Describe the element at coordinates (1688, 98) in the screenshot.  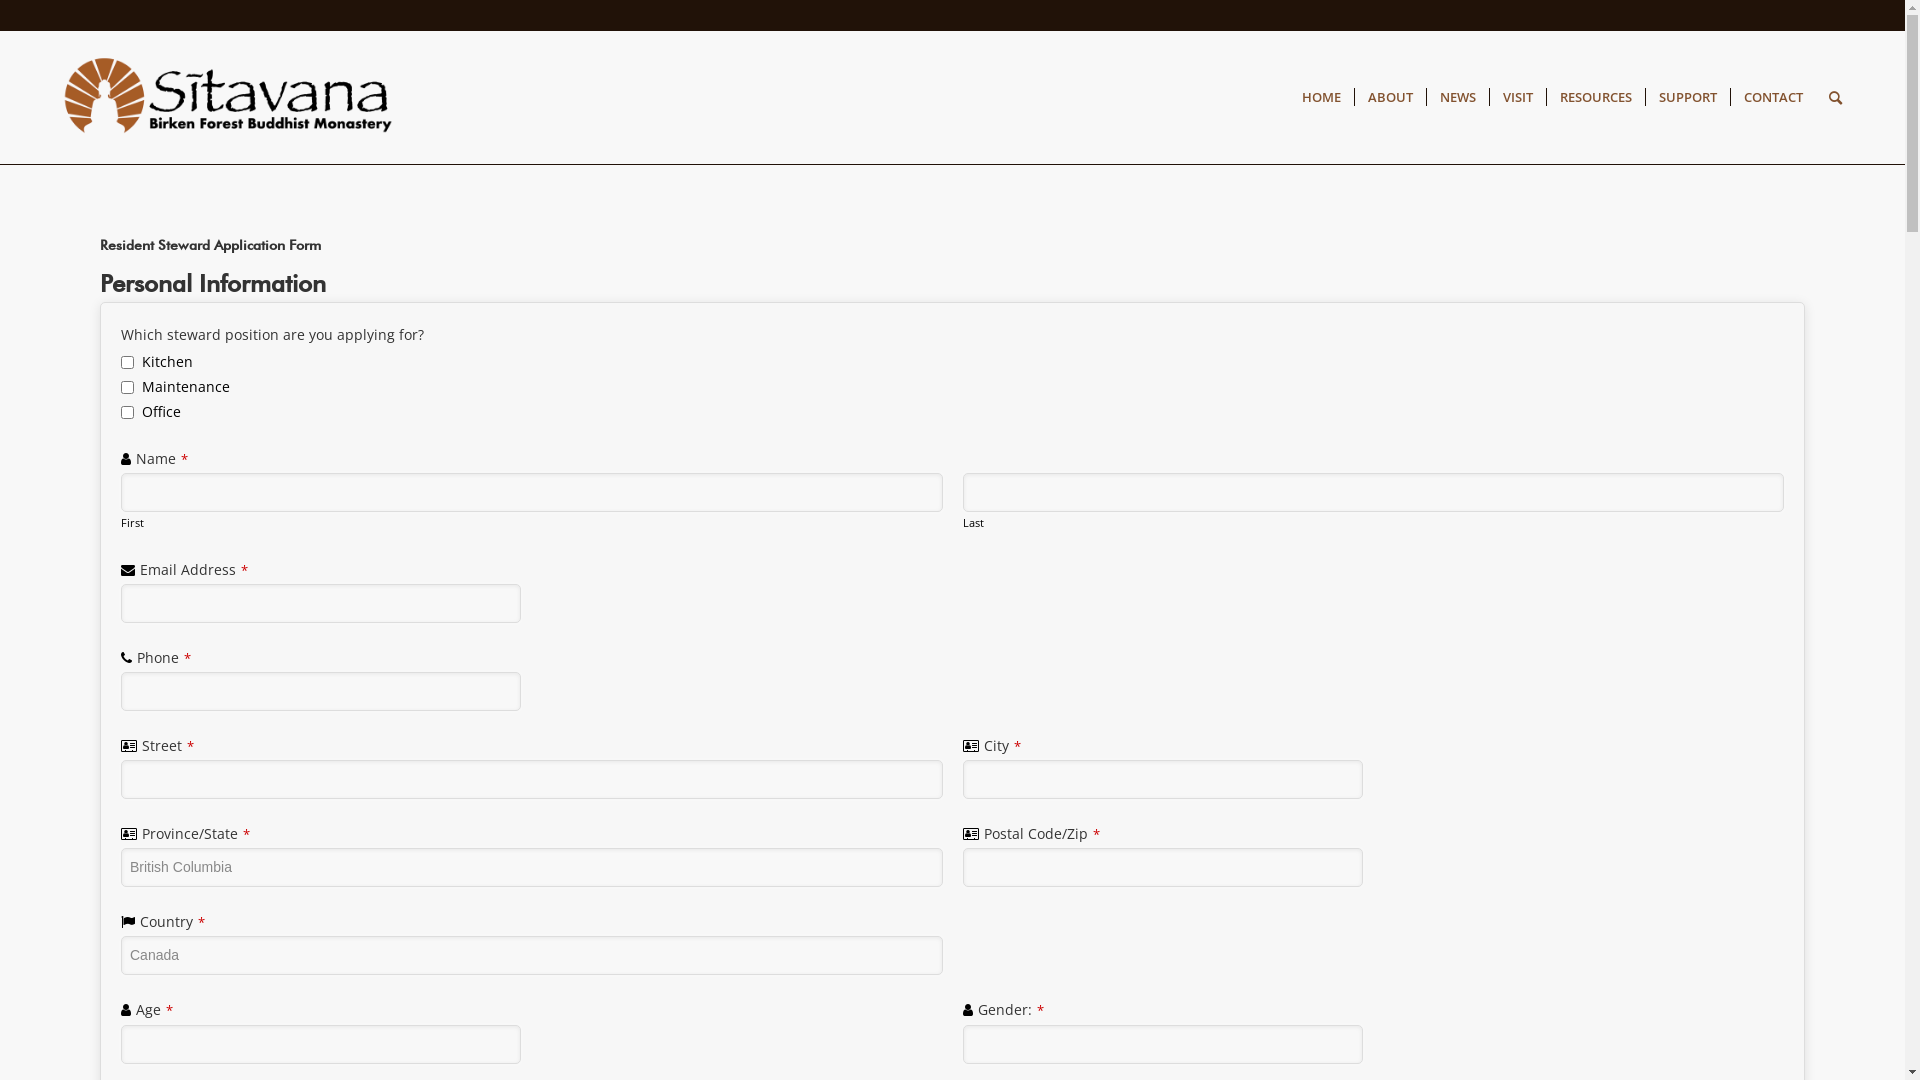
I see `SUPPORT` at that location.